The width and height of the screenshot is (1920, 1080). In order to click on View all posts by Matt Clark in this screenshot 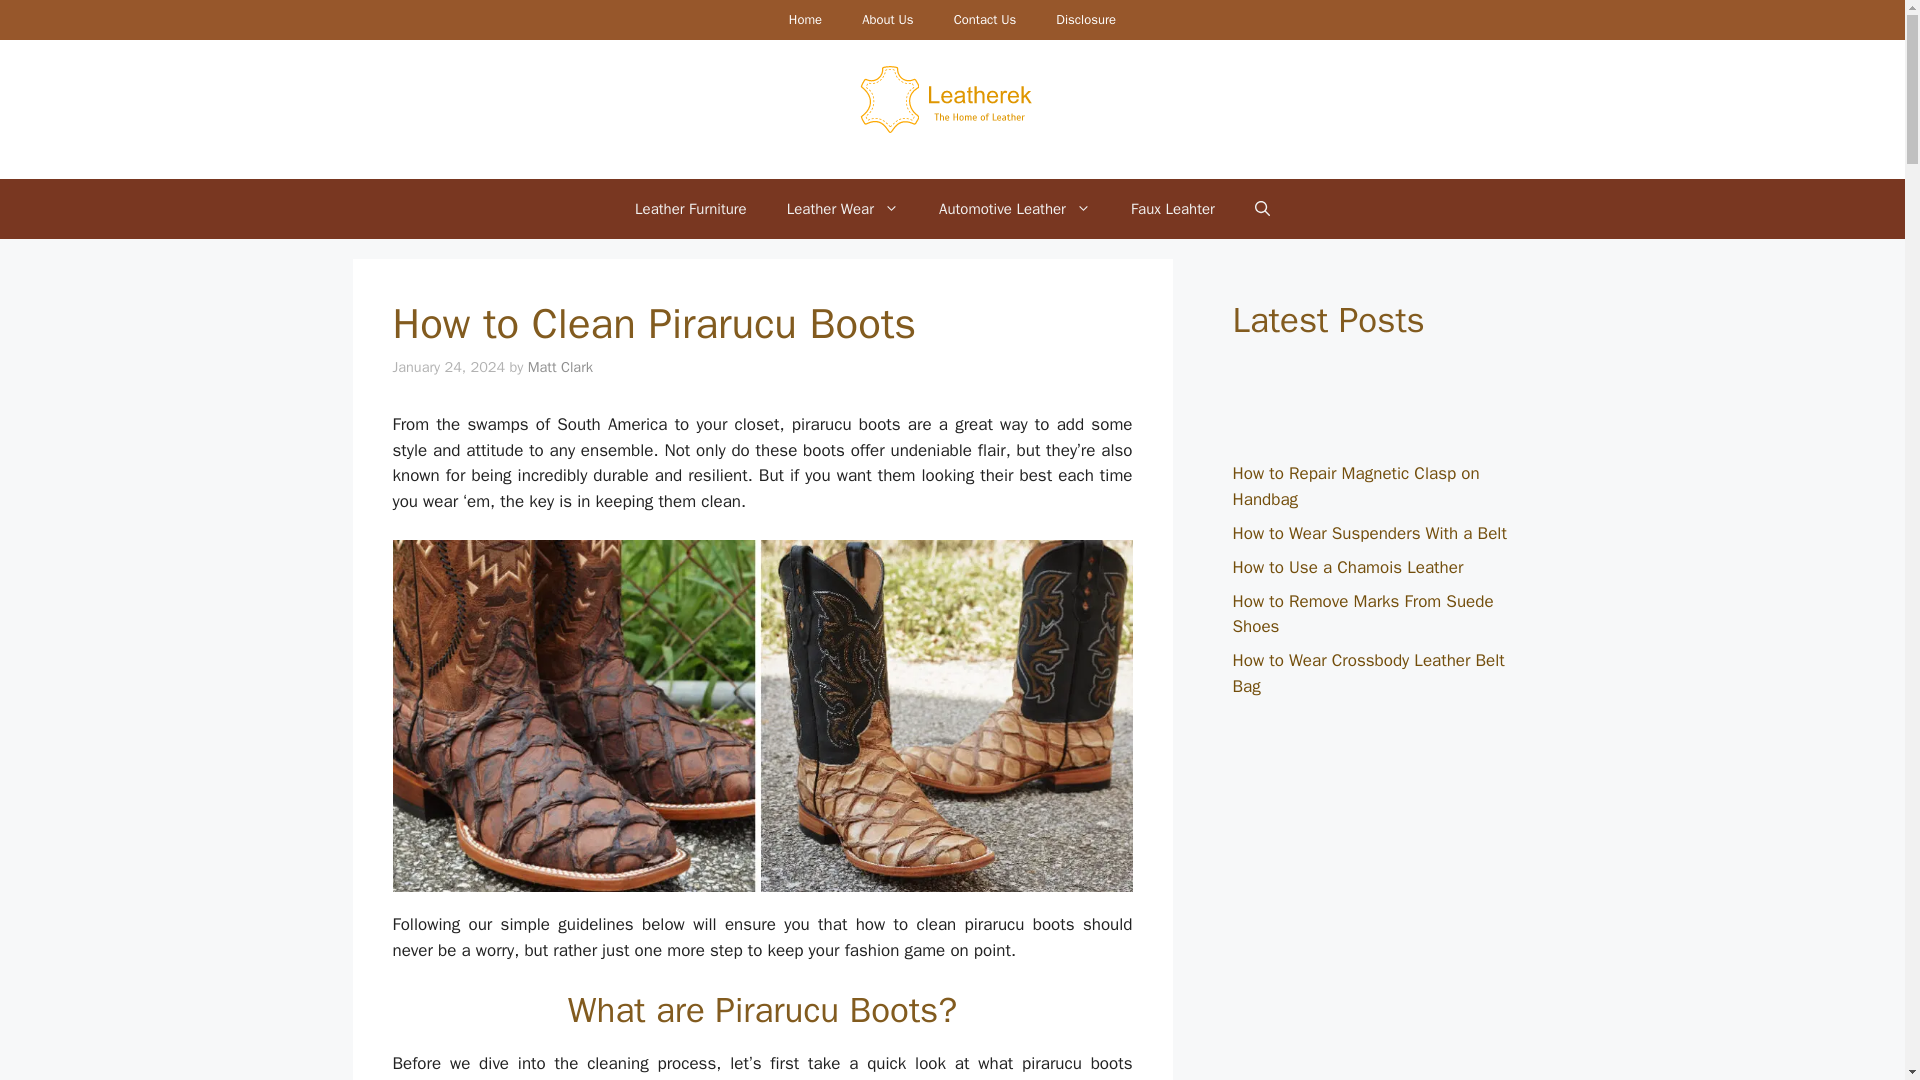, I will do `click(560, 366)`.